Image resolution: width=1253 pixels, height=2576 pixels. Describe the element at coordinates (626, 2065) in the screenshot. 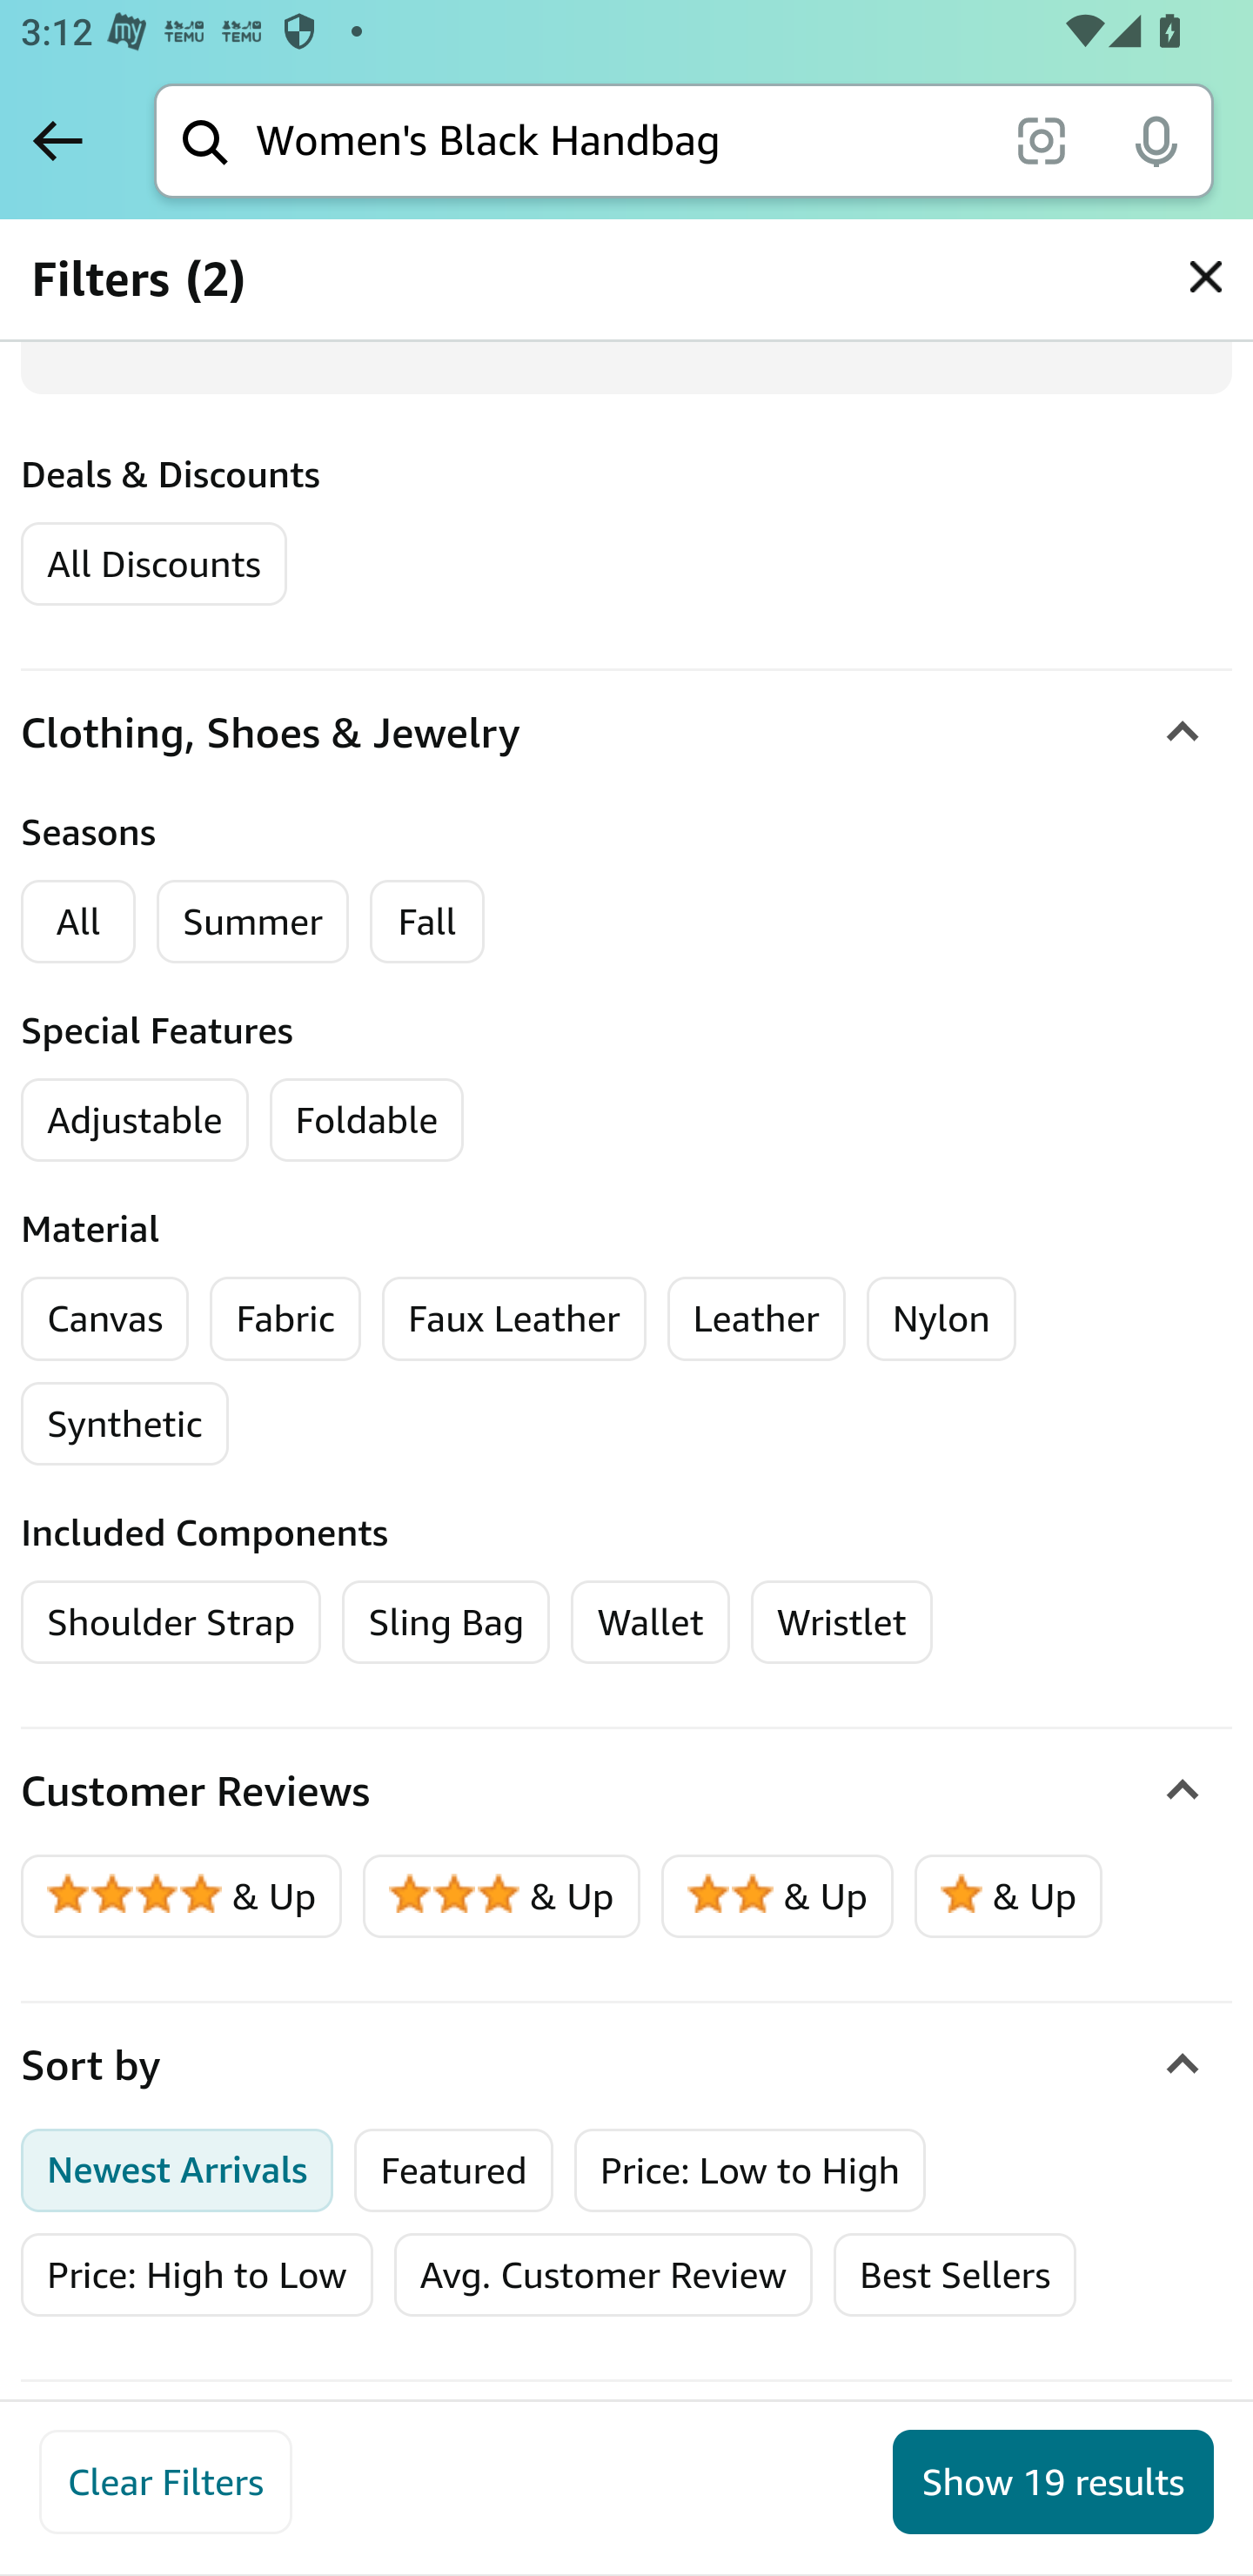

I see `Sort by` at that location.